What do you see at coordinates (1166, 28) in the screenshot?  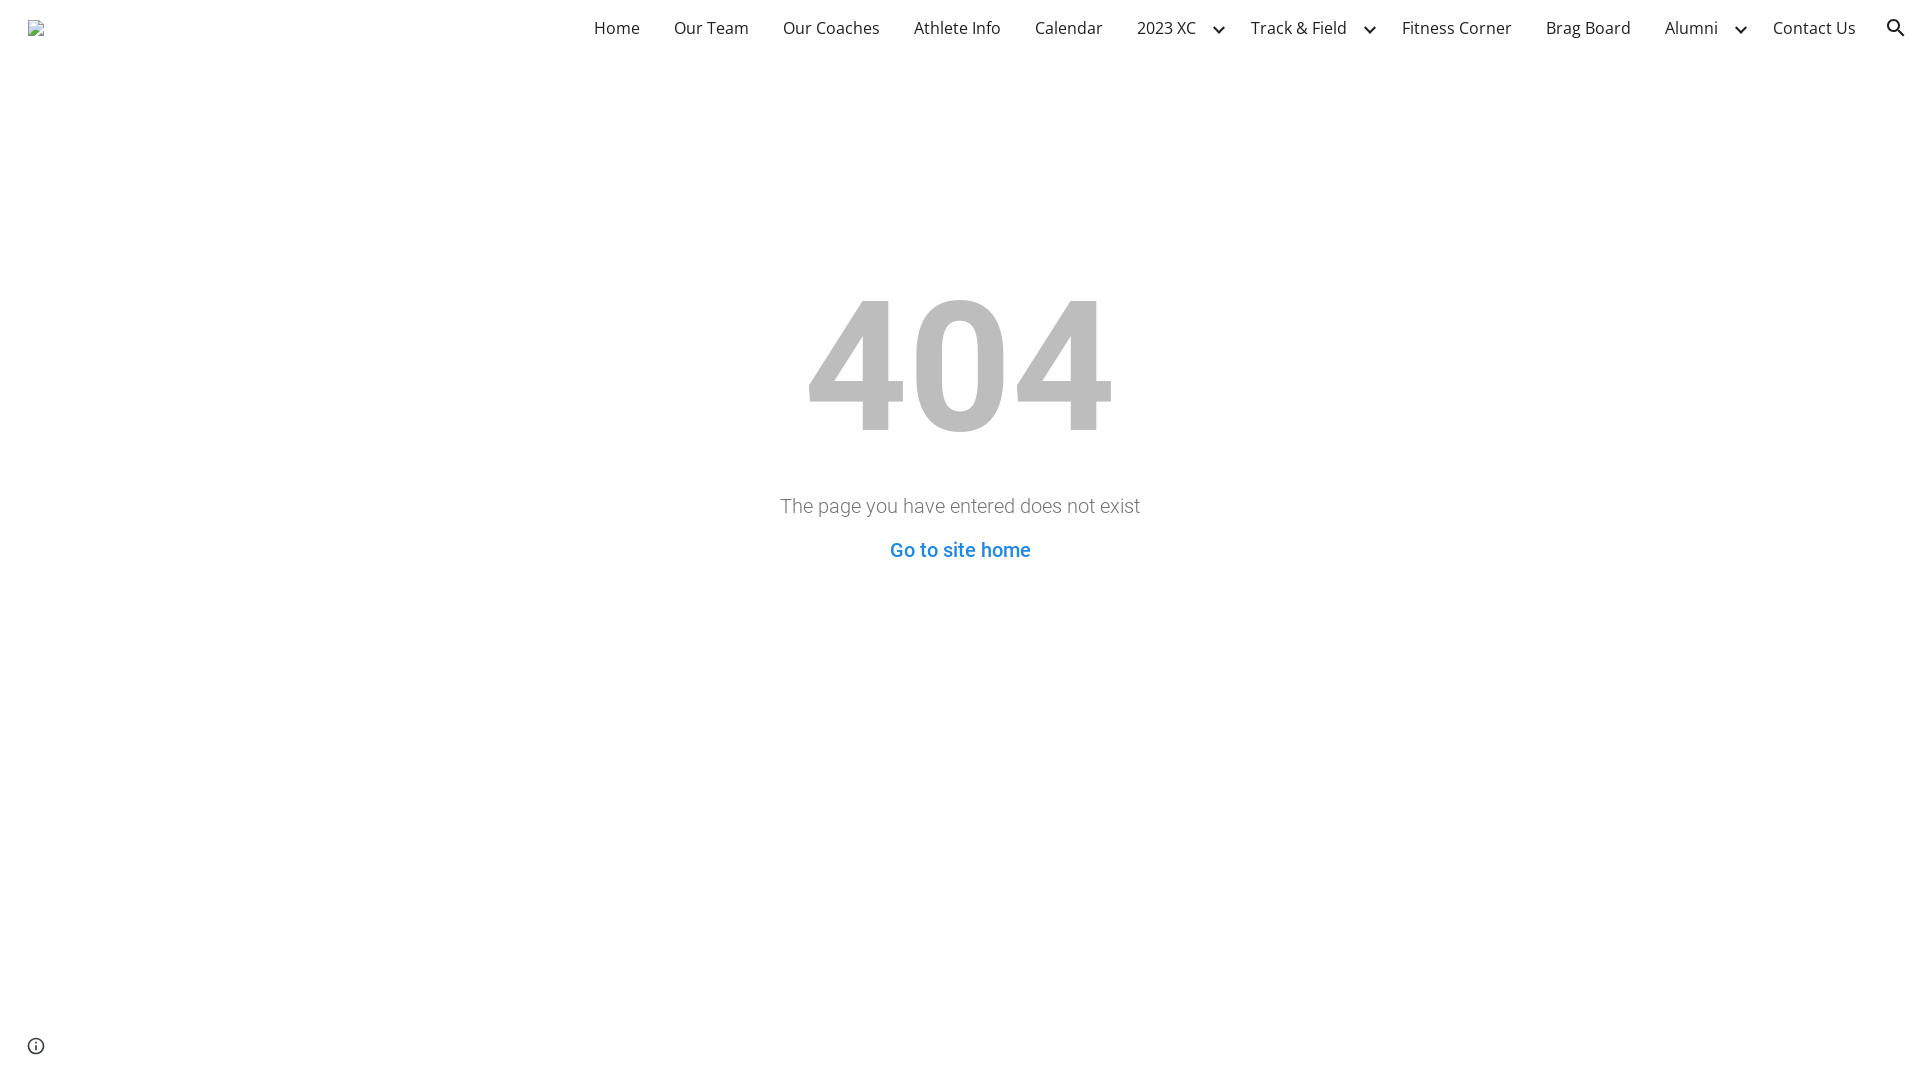 I see `2023 XC` at bounding box center [1166, 28].